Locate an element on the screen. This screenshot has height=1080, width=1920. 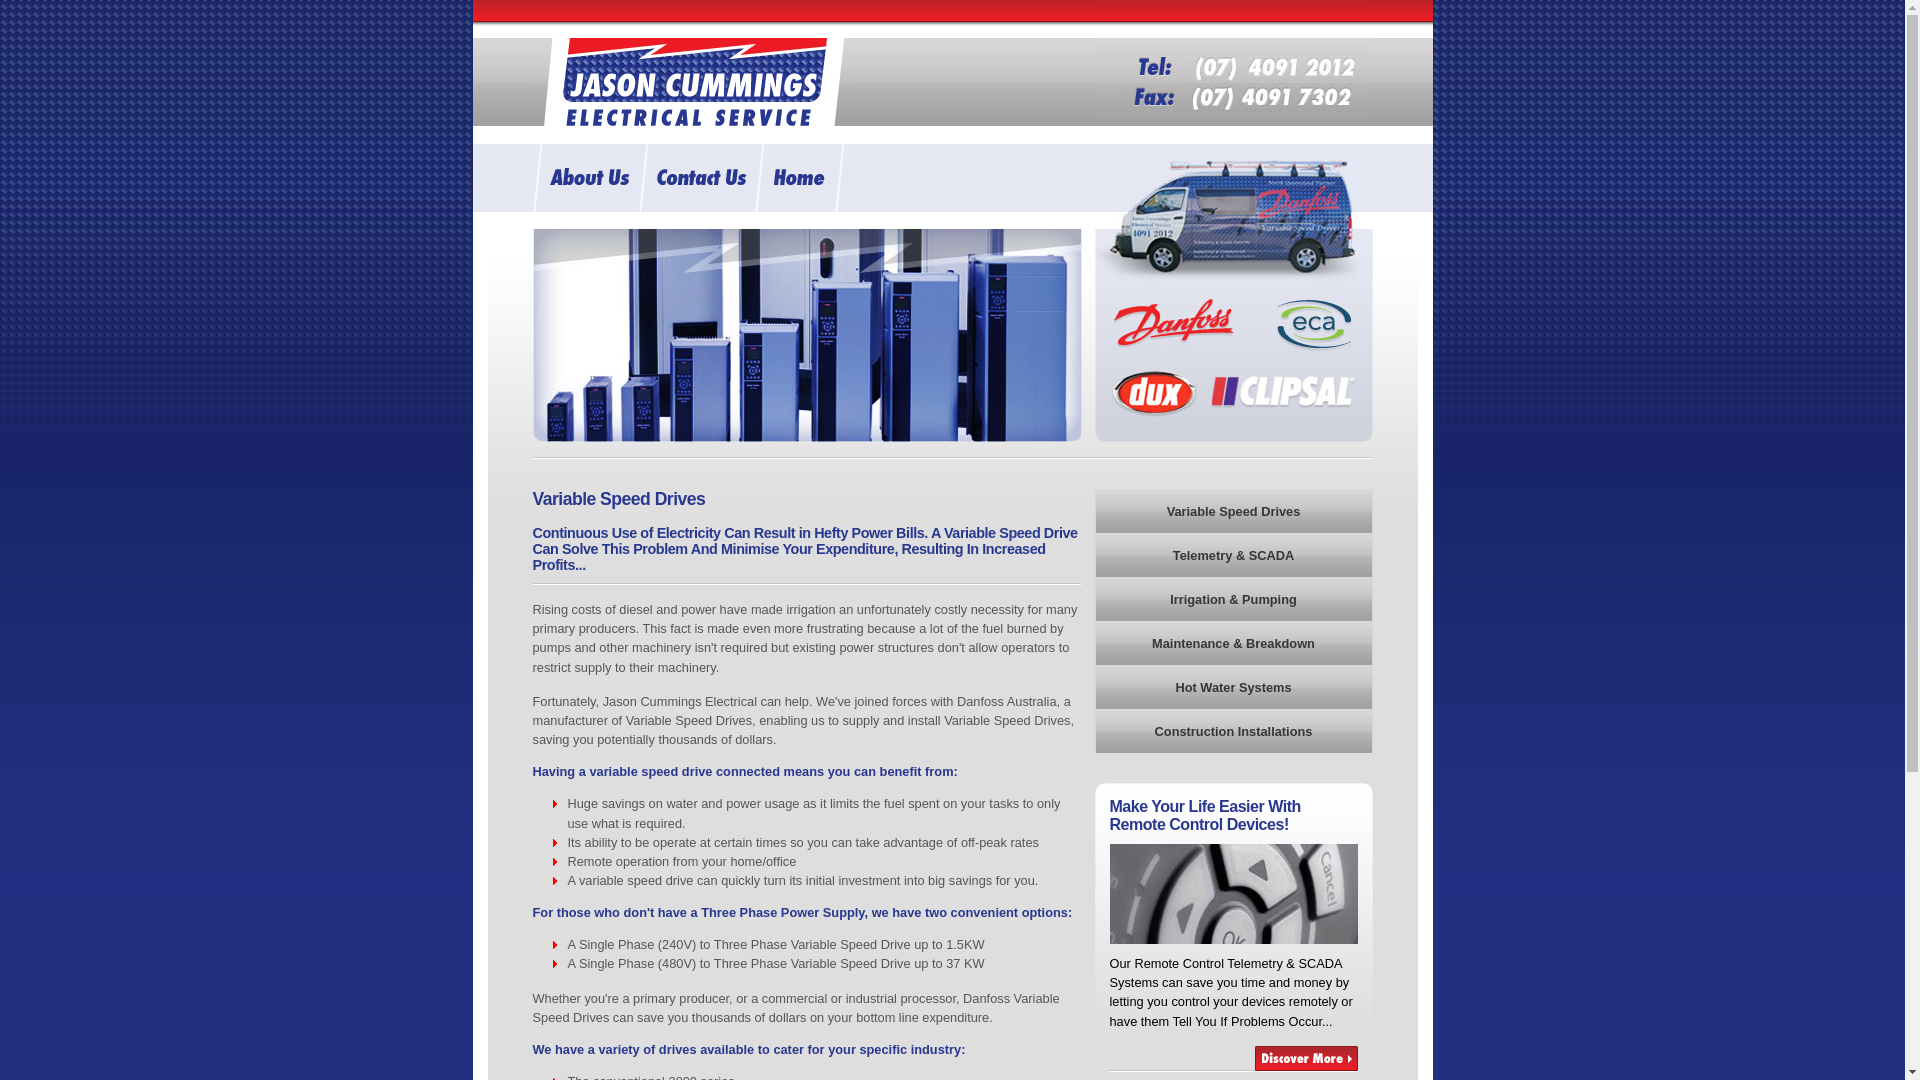
Back to Home Page is located at coordinates (799, 178).